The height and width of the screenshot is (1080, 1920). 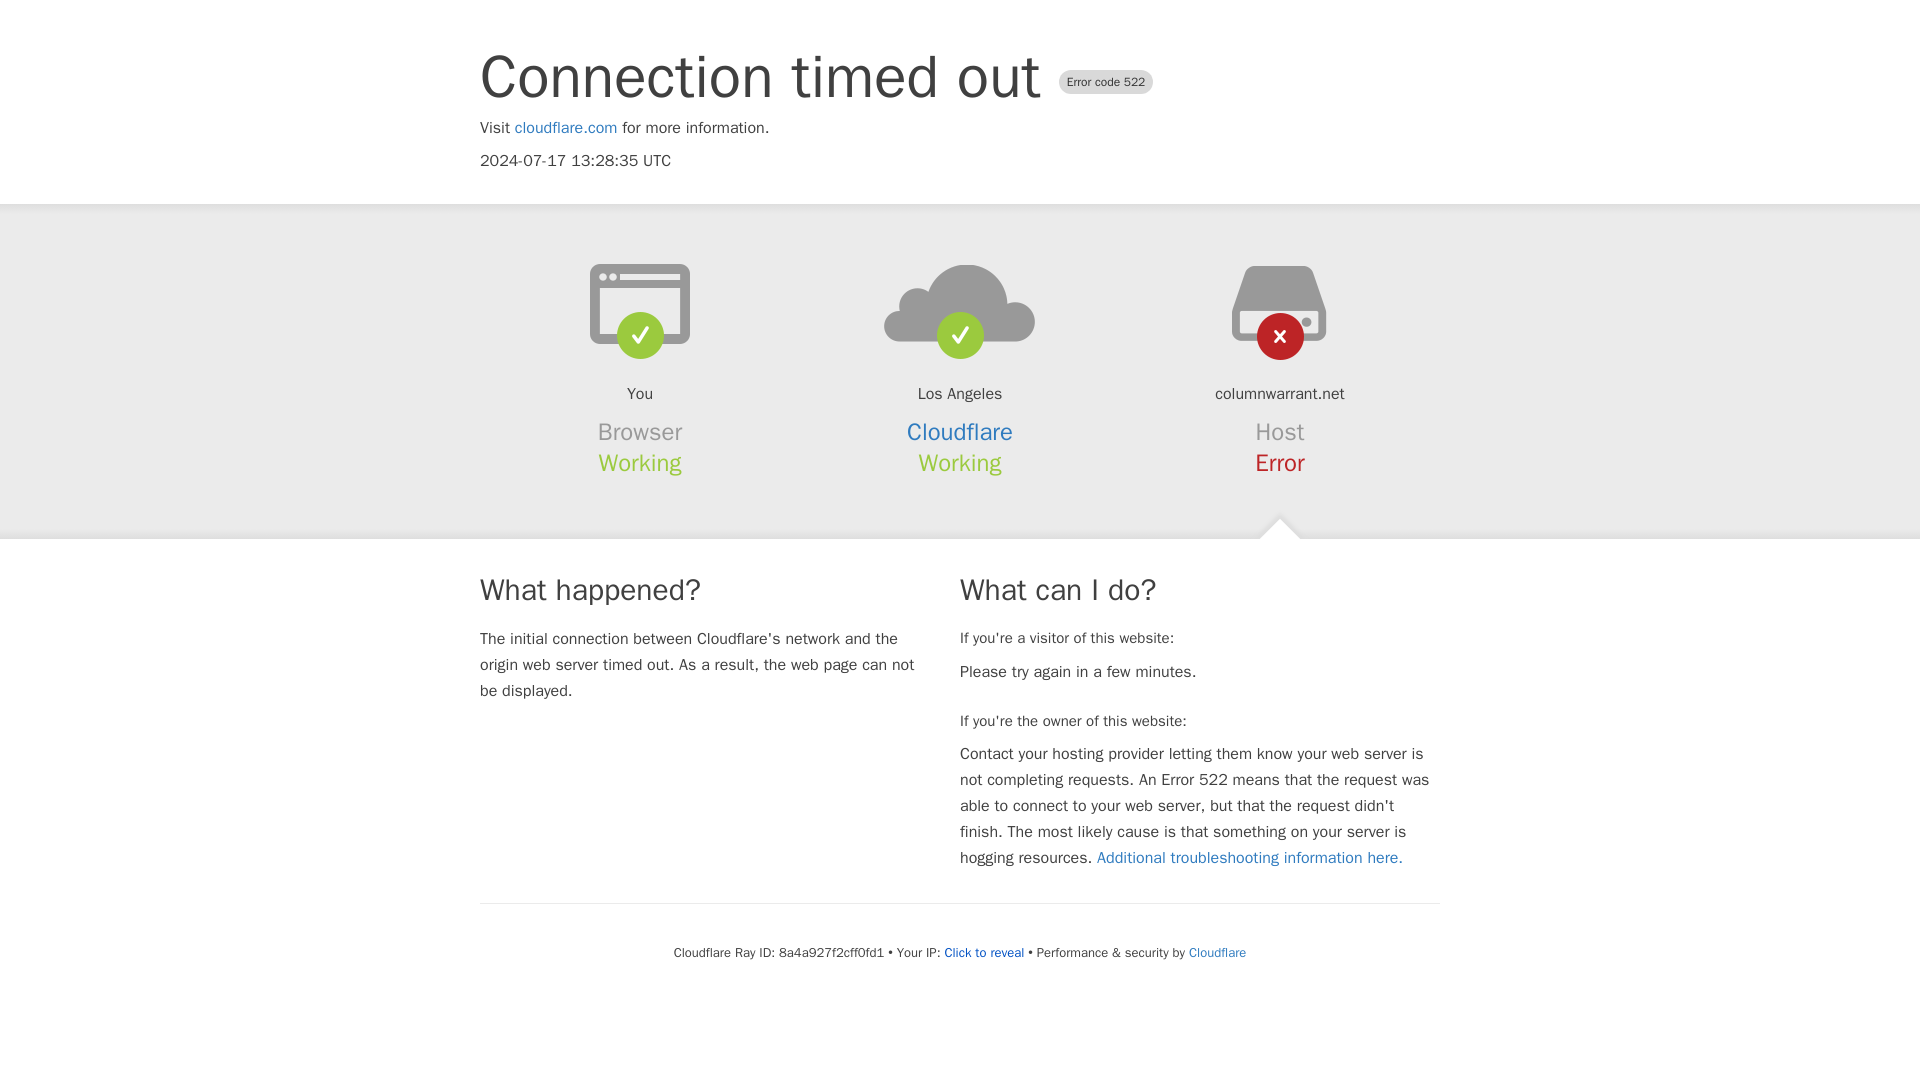 What do you see at coordinates (566, 128) in the screenshot?
I see `cloudflare.com` at bounding box center [566, 128].